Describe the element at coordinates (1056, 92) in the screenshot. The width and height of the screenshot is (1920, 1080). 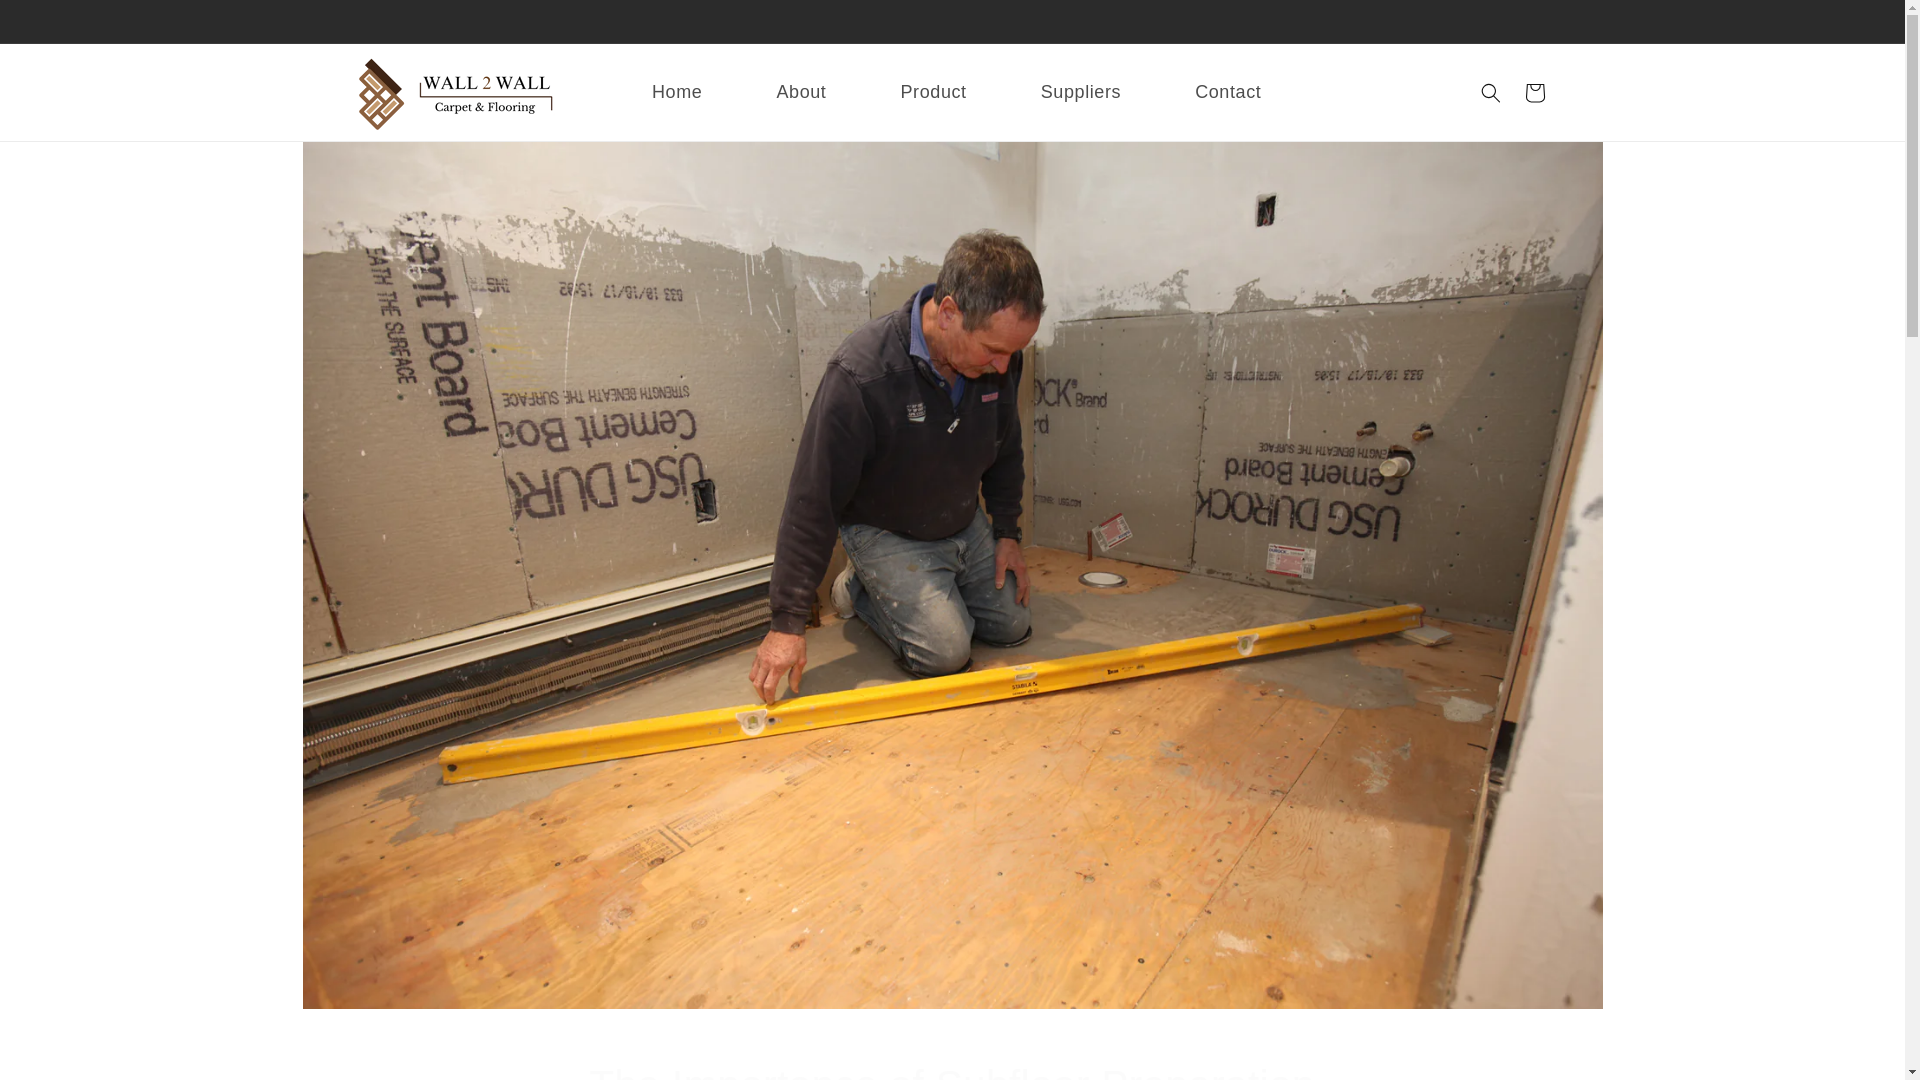
I see `Suppliers` at that location.